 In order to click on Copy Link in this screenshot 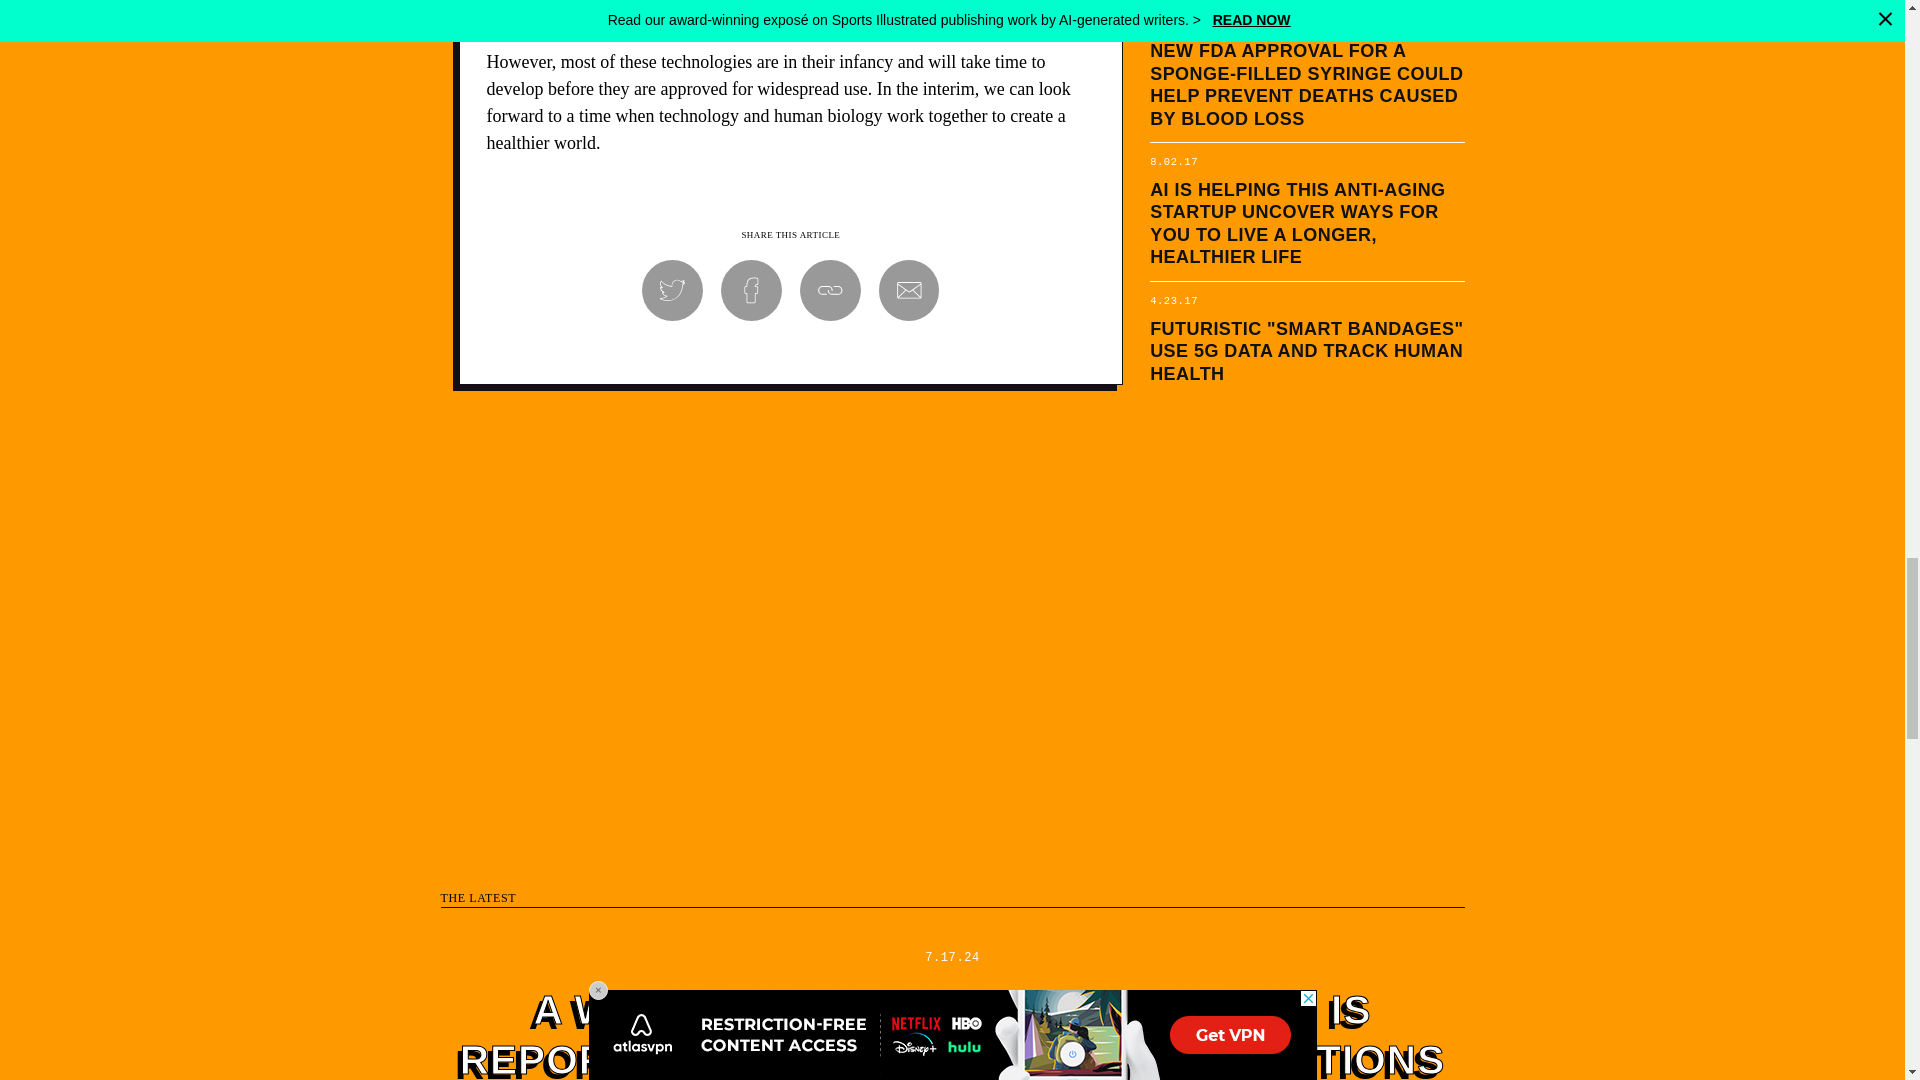, I will do `click(830, 290)`.